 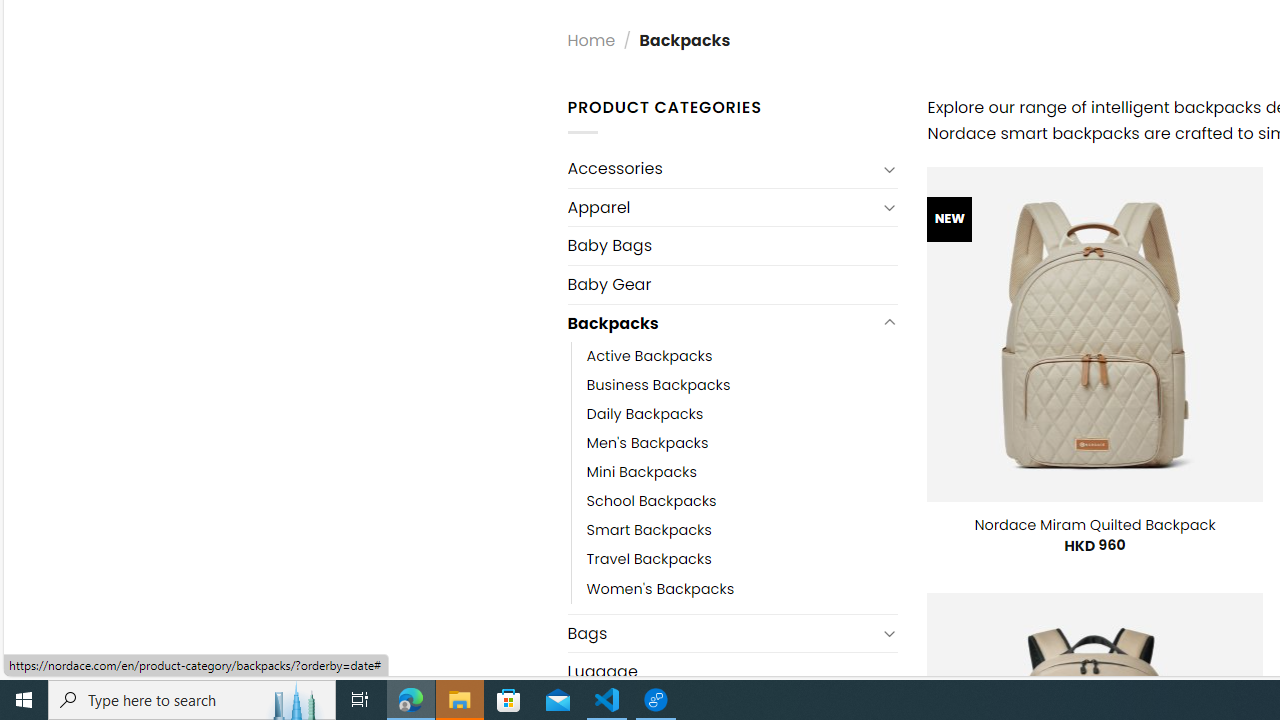 What do you see at coordinates (732, 284) in the screenshot?
I see `Baby Gear` at bounding box center [732, 284].